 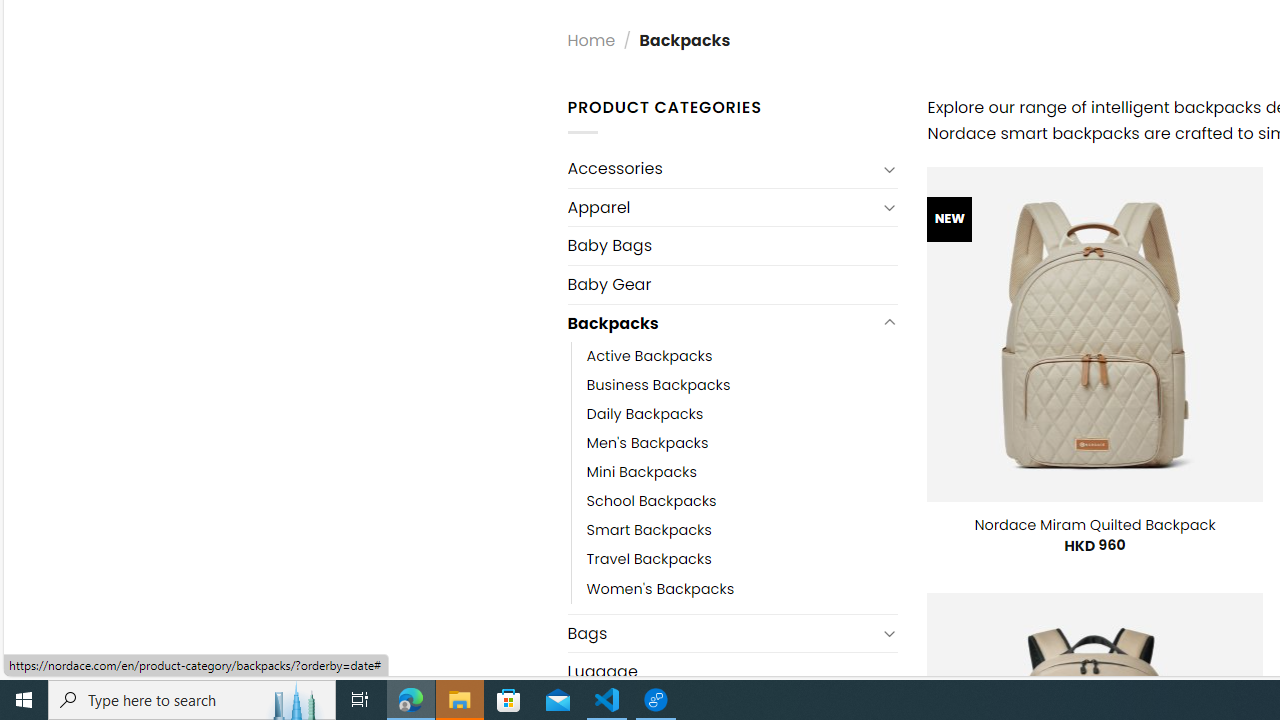 What do you see at coordinates (732, 284) in the screenshot?
I see `Baby Gear` at bounding box center [732, 284].